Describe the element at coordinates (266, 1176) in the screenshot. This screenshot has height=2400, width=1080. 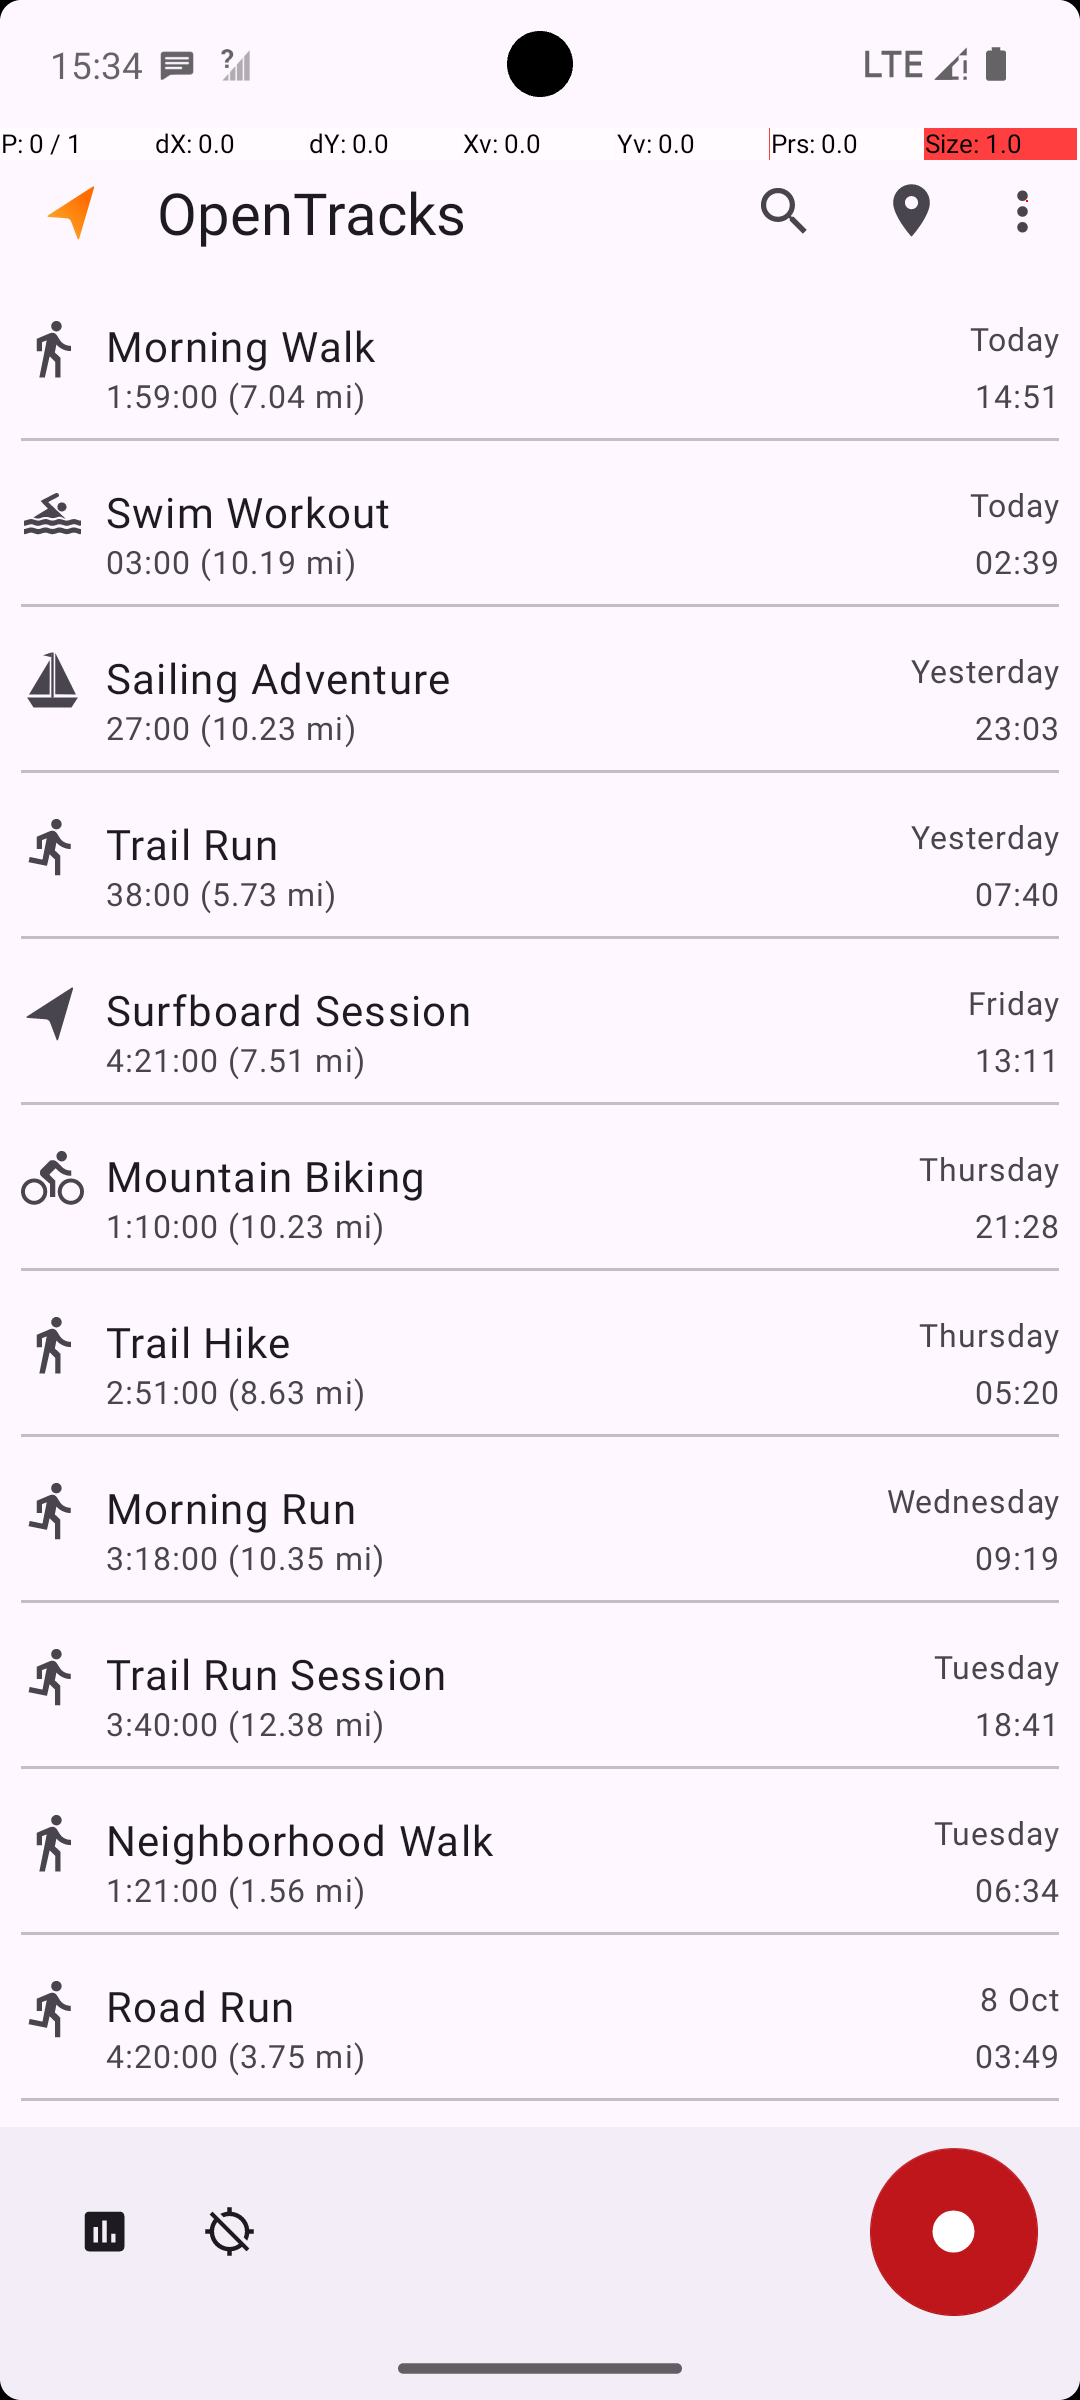
I see `Mountain Biking` at that location.